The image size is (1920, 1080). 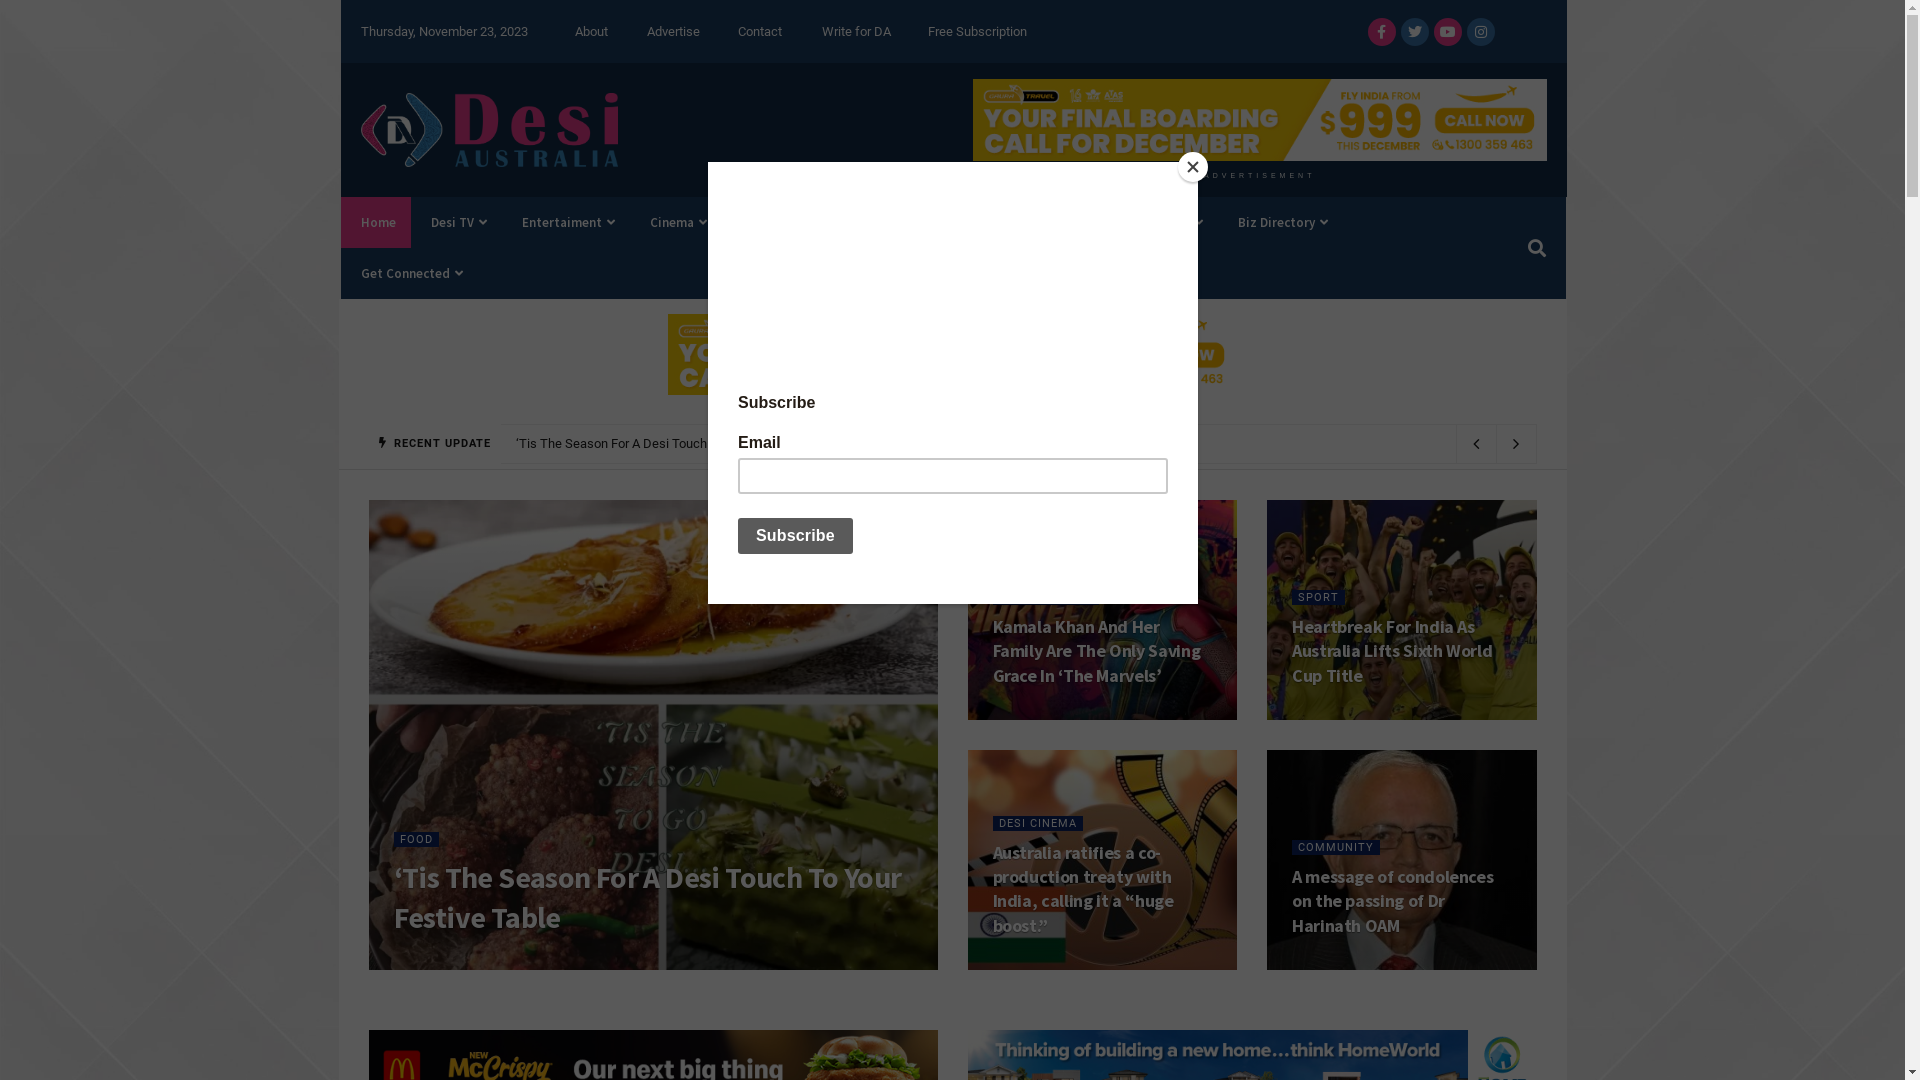 What do you see at coordinates (676, 222) in the screenshot?
I see `Cinema` at bounding box center [676, 222].